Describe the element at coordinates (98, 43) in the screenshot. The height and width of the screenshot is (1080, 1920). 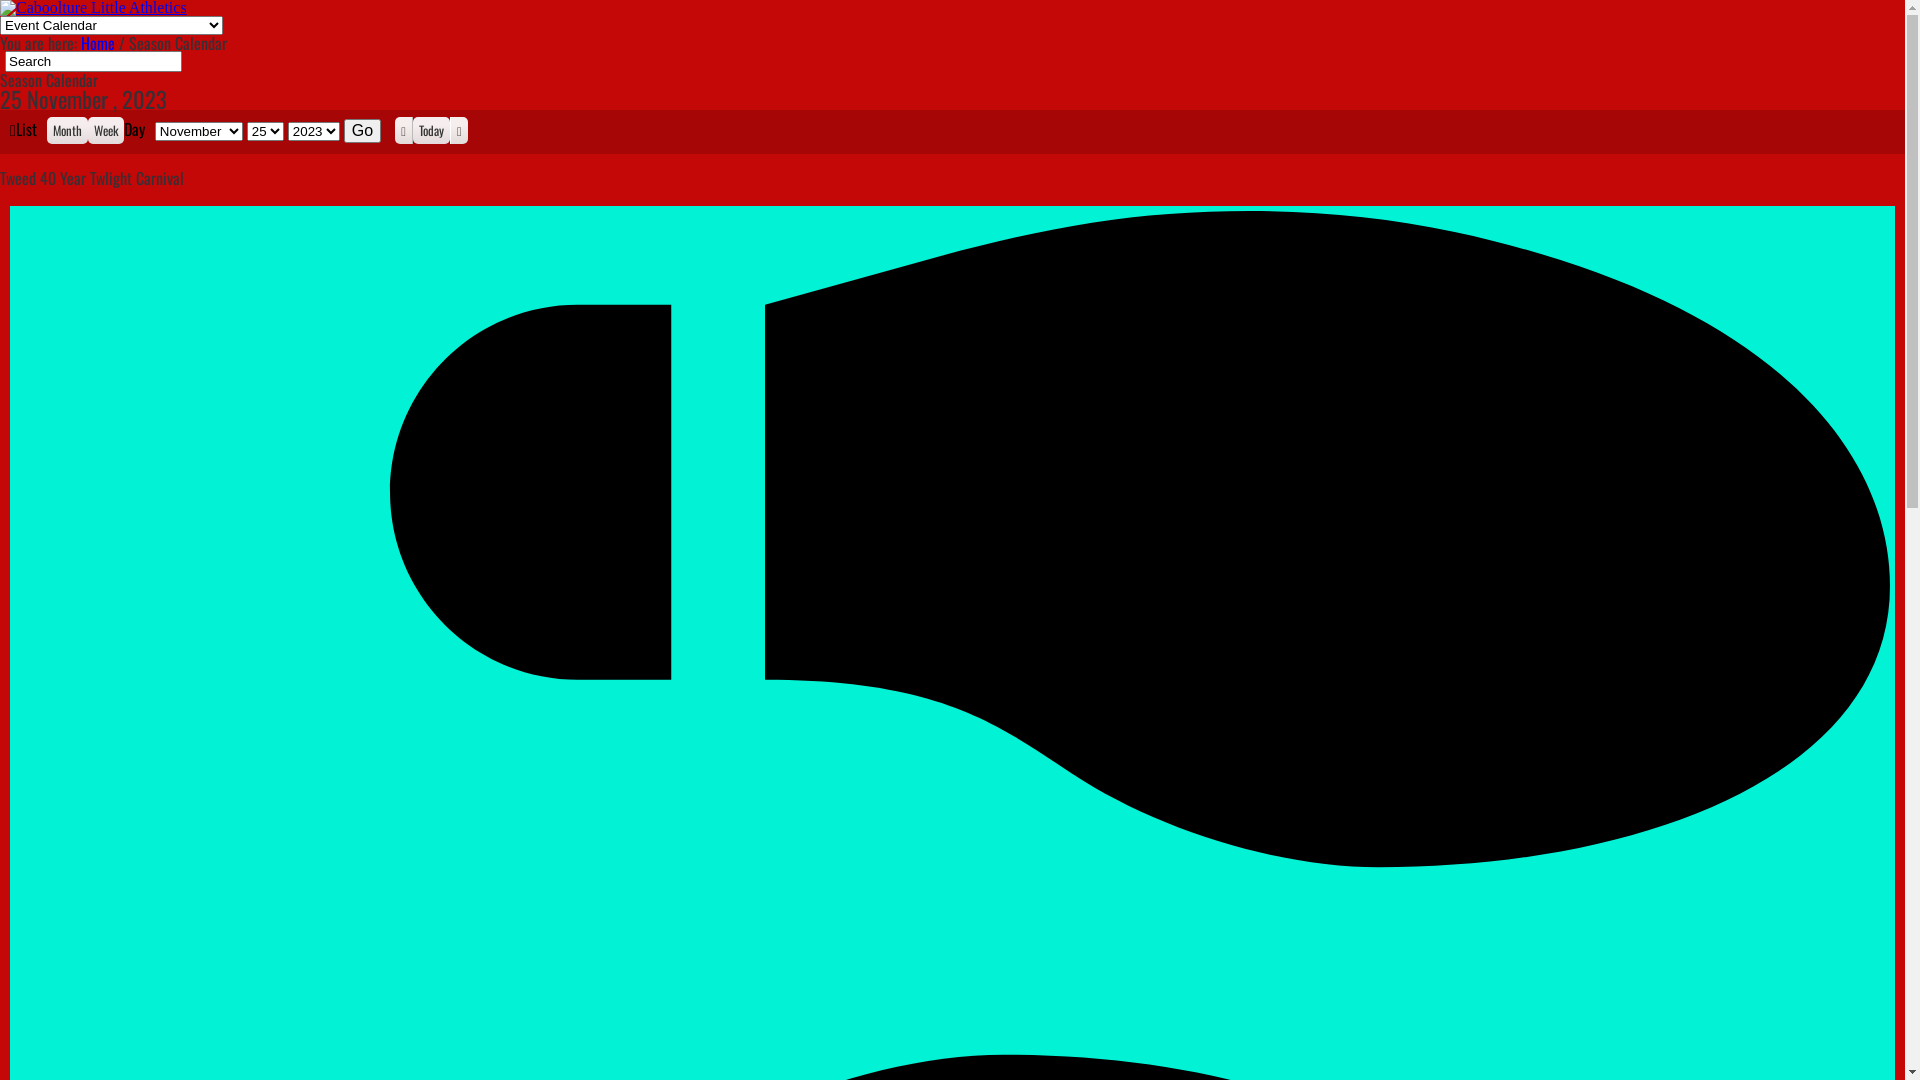
I see `Home` at that location.